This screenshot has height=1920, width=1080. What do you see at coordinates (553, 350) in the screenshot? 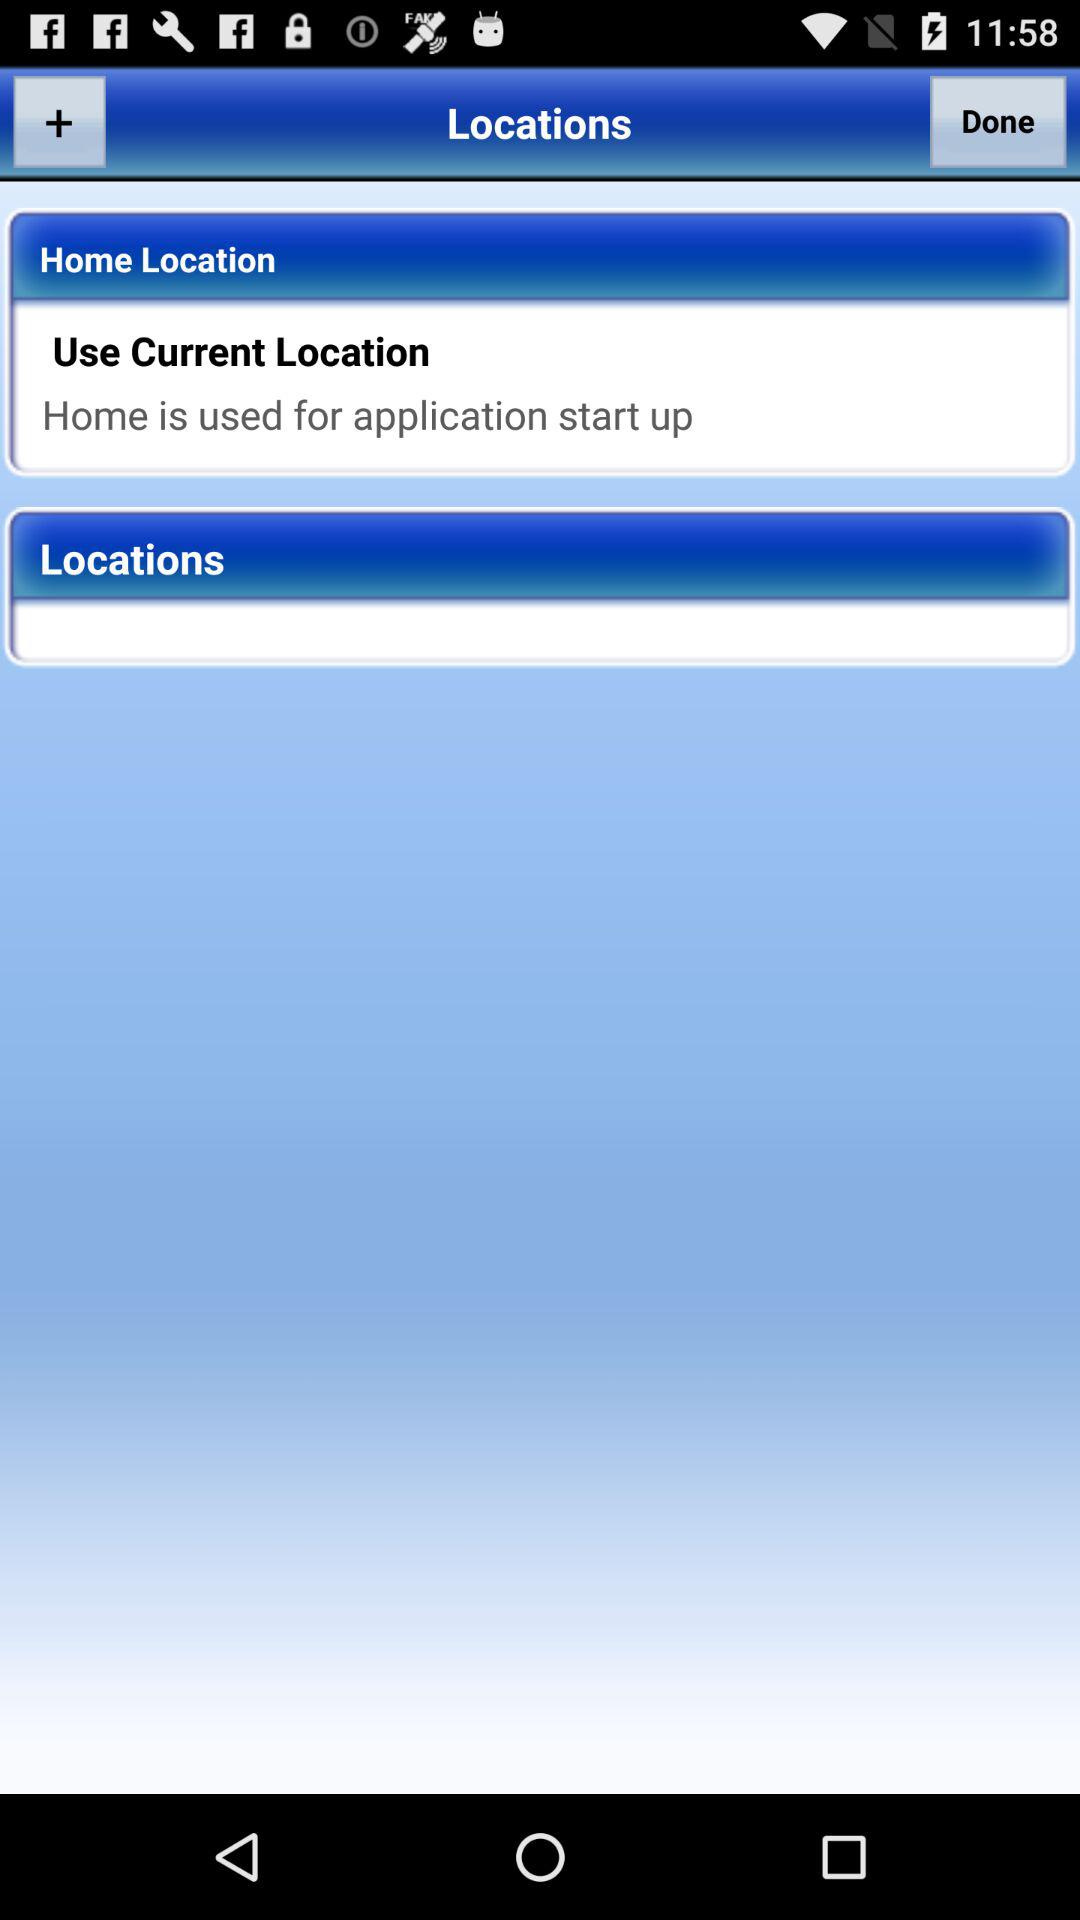
I see `launch the item above the home is used` at bounding box center [553, 350].